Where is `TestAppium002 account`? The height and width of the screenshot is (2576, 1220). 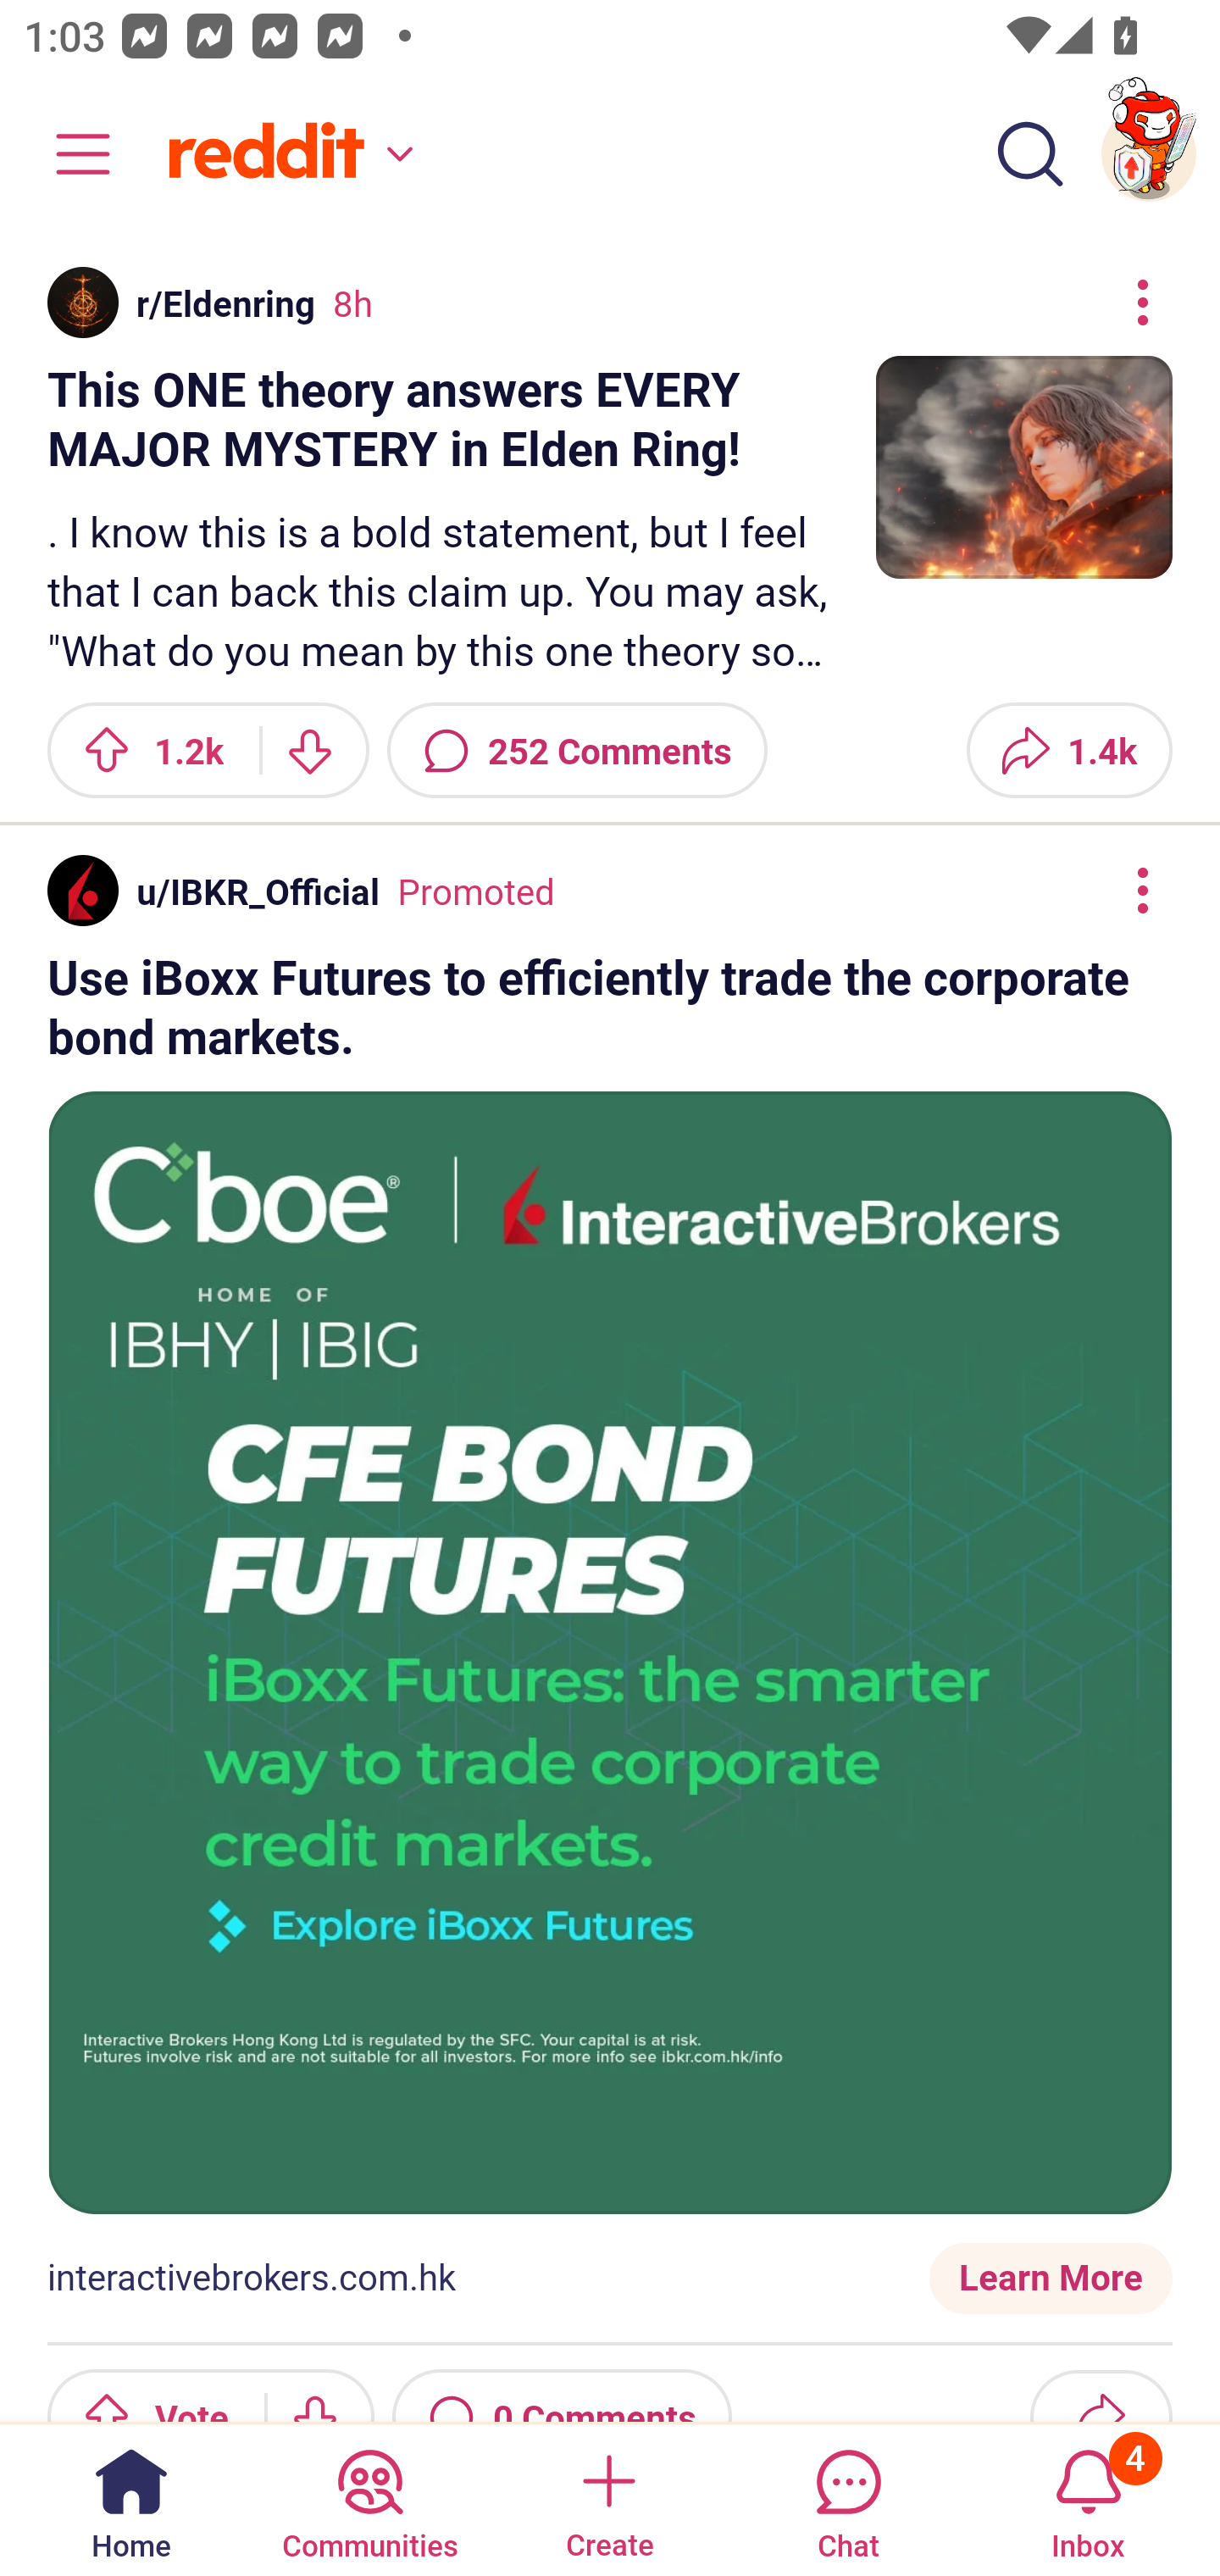
TestAppium002 account is located at coordinates (1149, 154).